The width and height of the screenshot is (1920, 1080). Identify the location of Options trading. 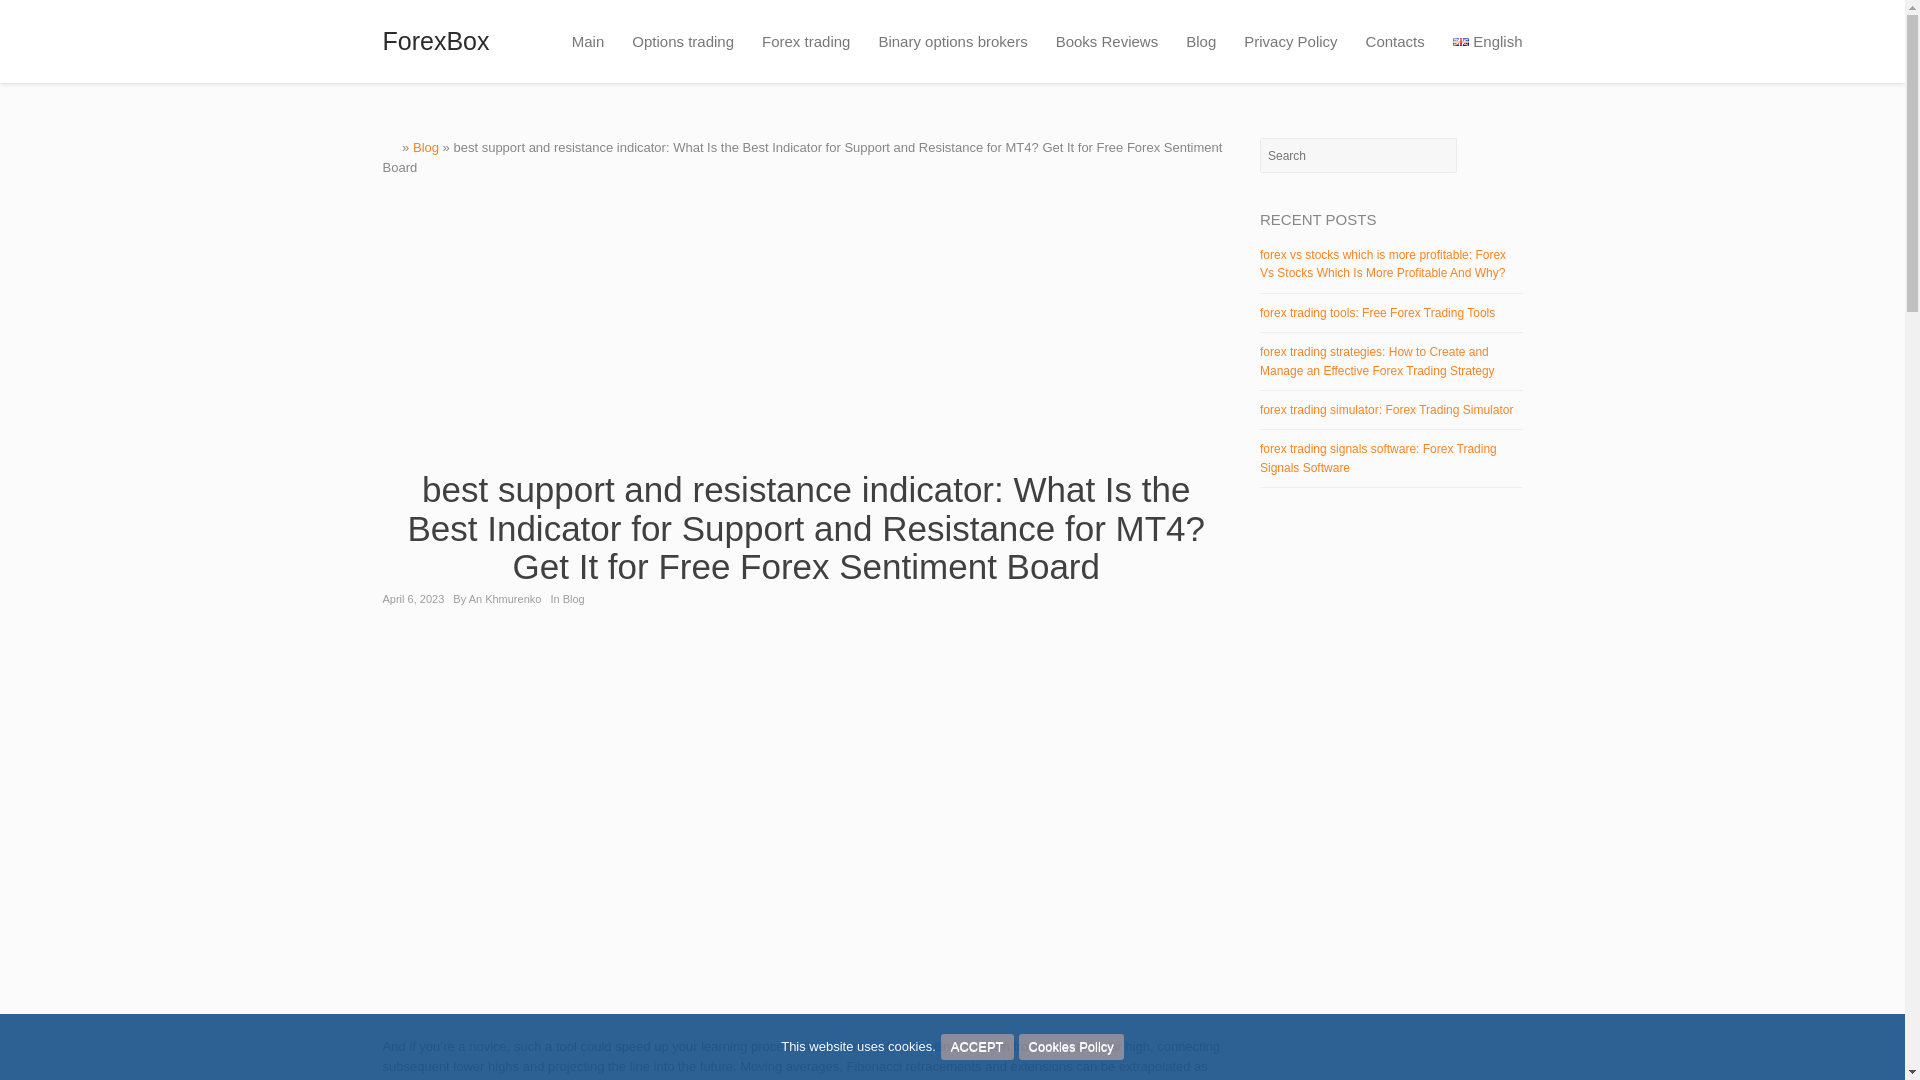
(683, 42).